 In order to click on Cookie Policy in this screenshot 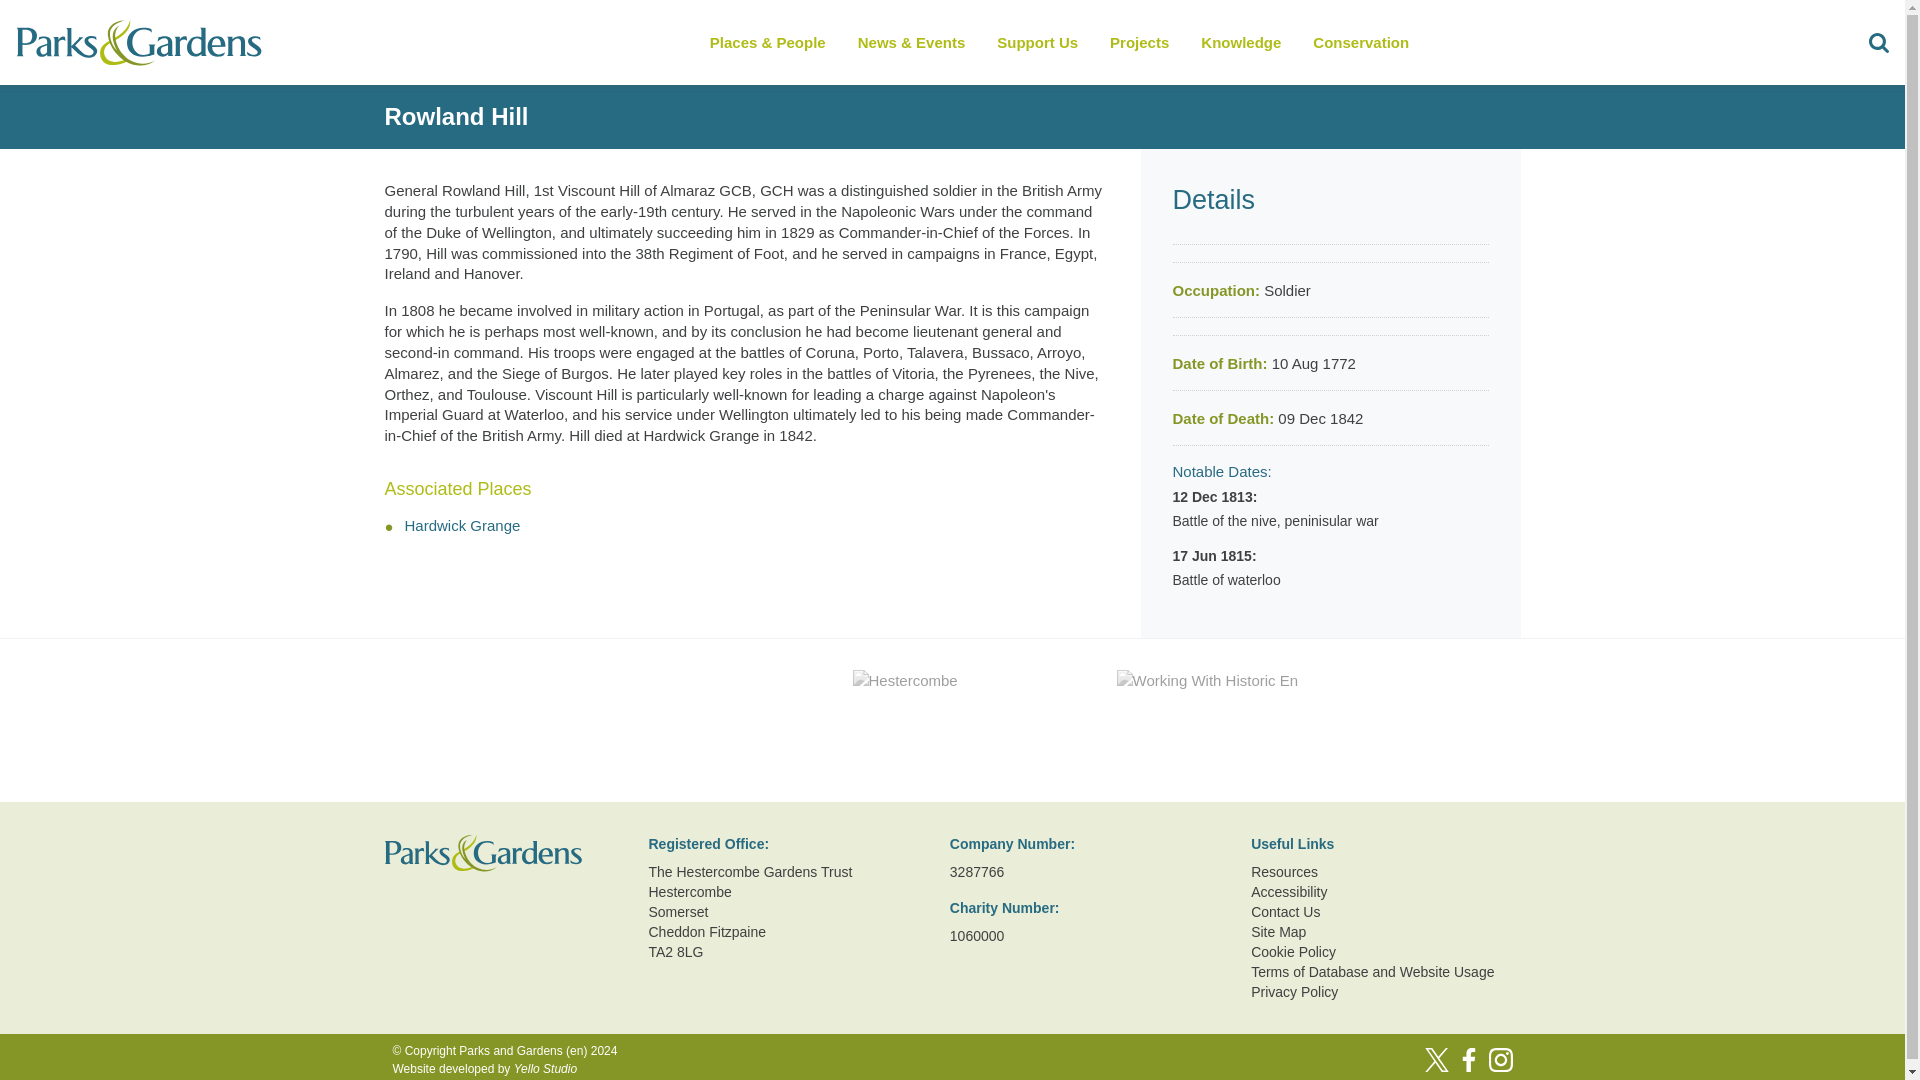, I will do `click(1386, 952)`.